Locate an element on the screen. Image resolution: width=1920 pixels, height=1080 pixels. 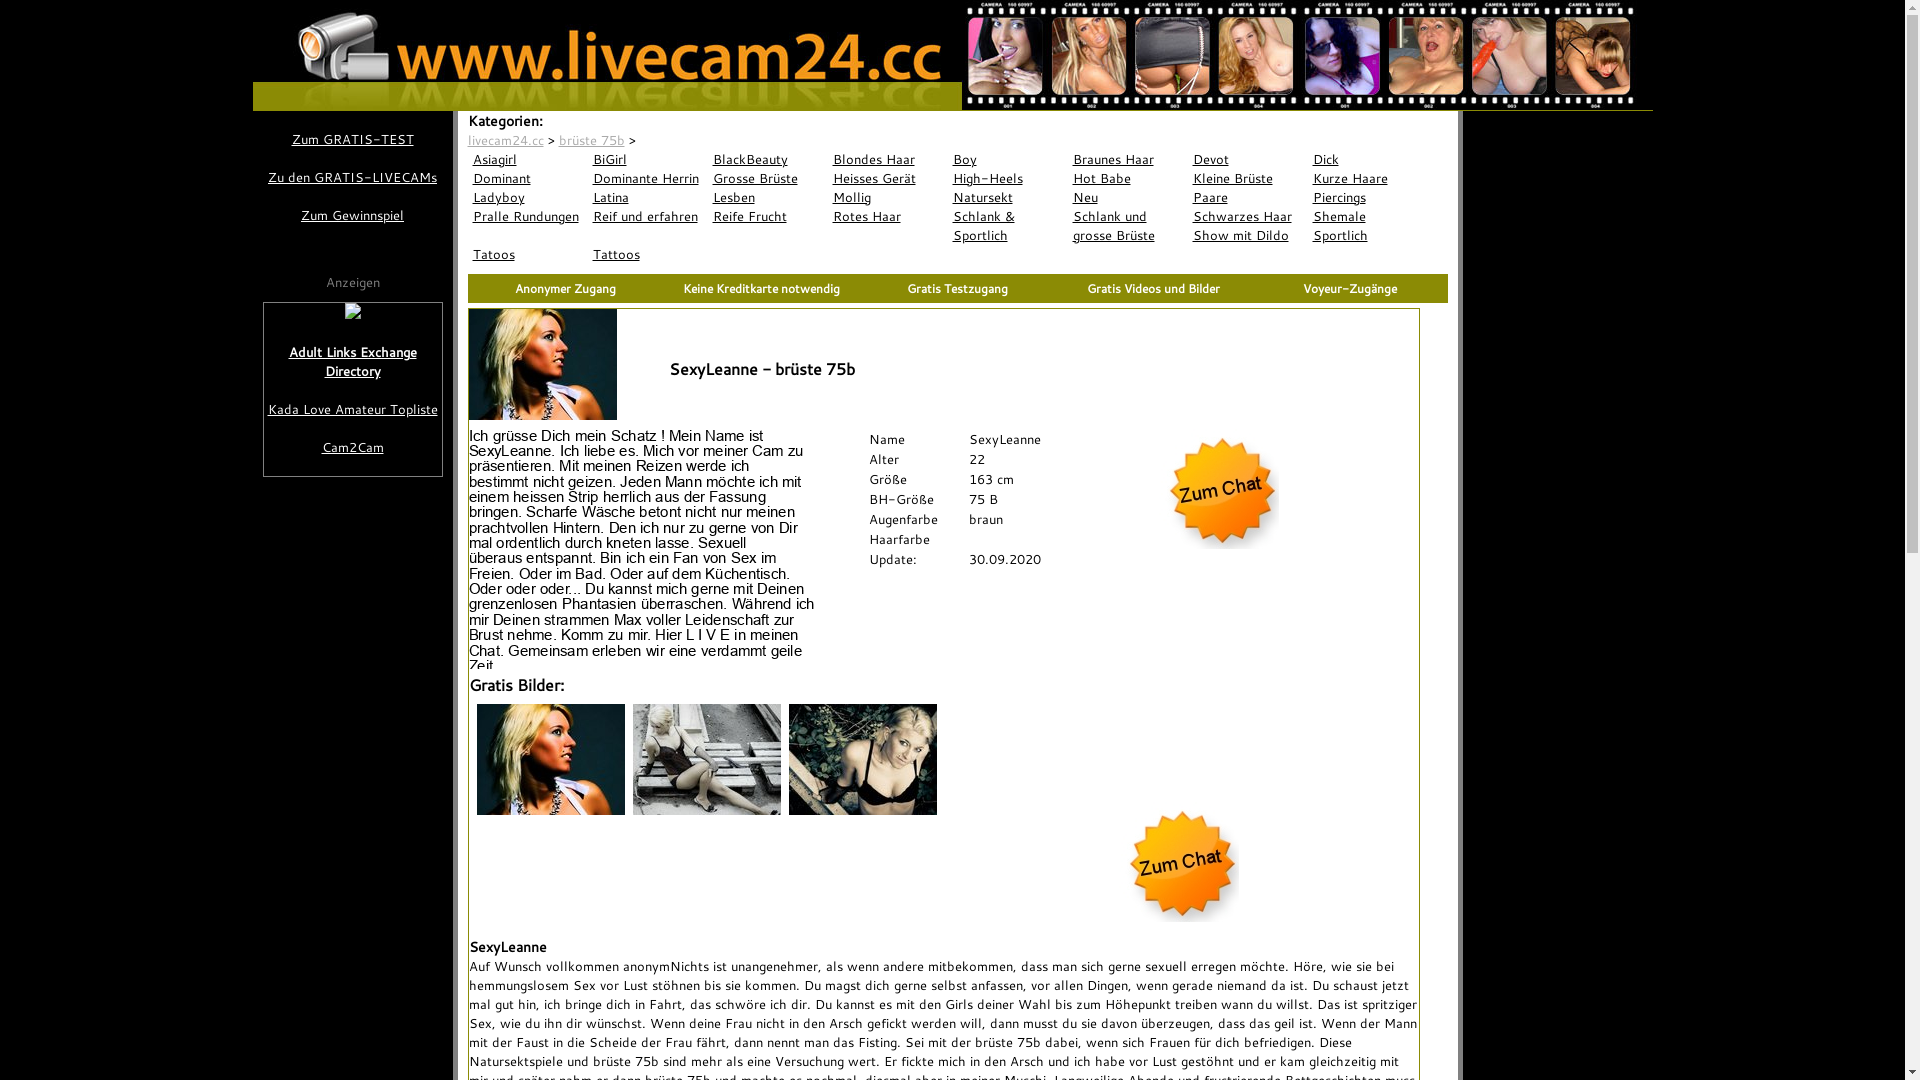
Mollig is located at coordinates (888, 198).